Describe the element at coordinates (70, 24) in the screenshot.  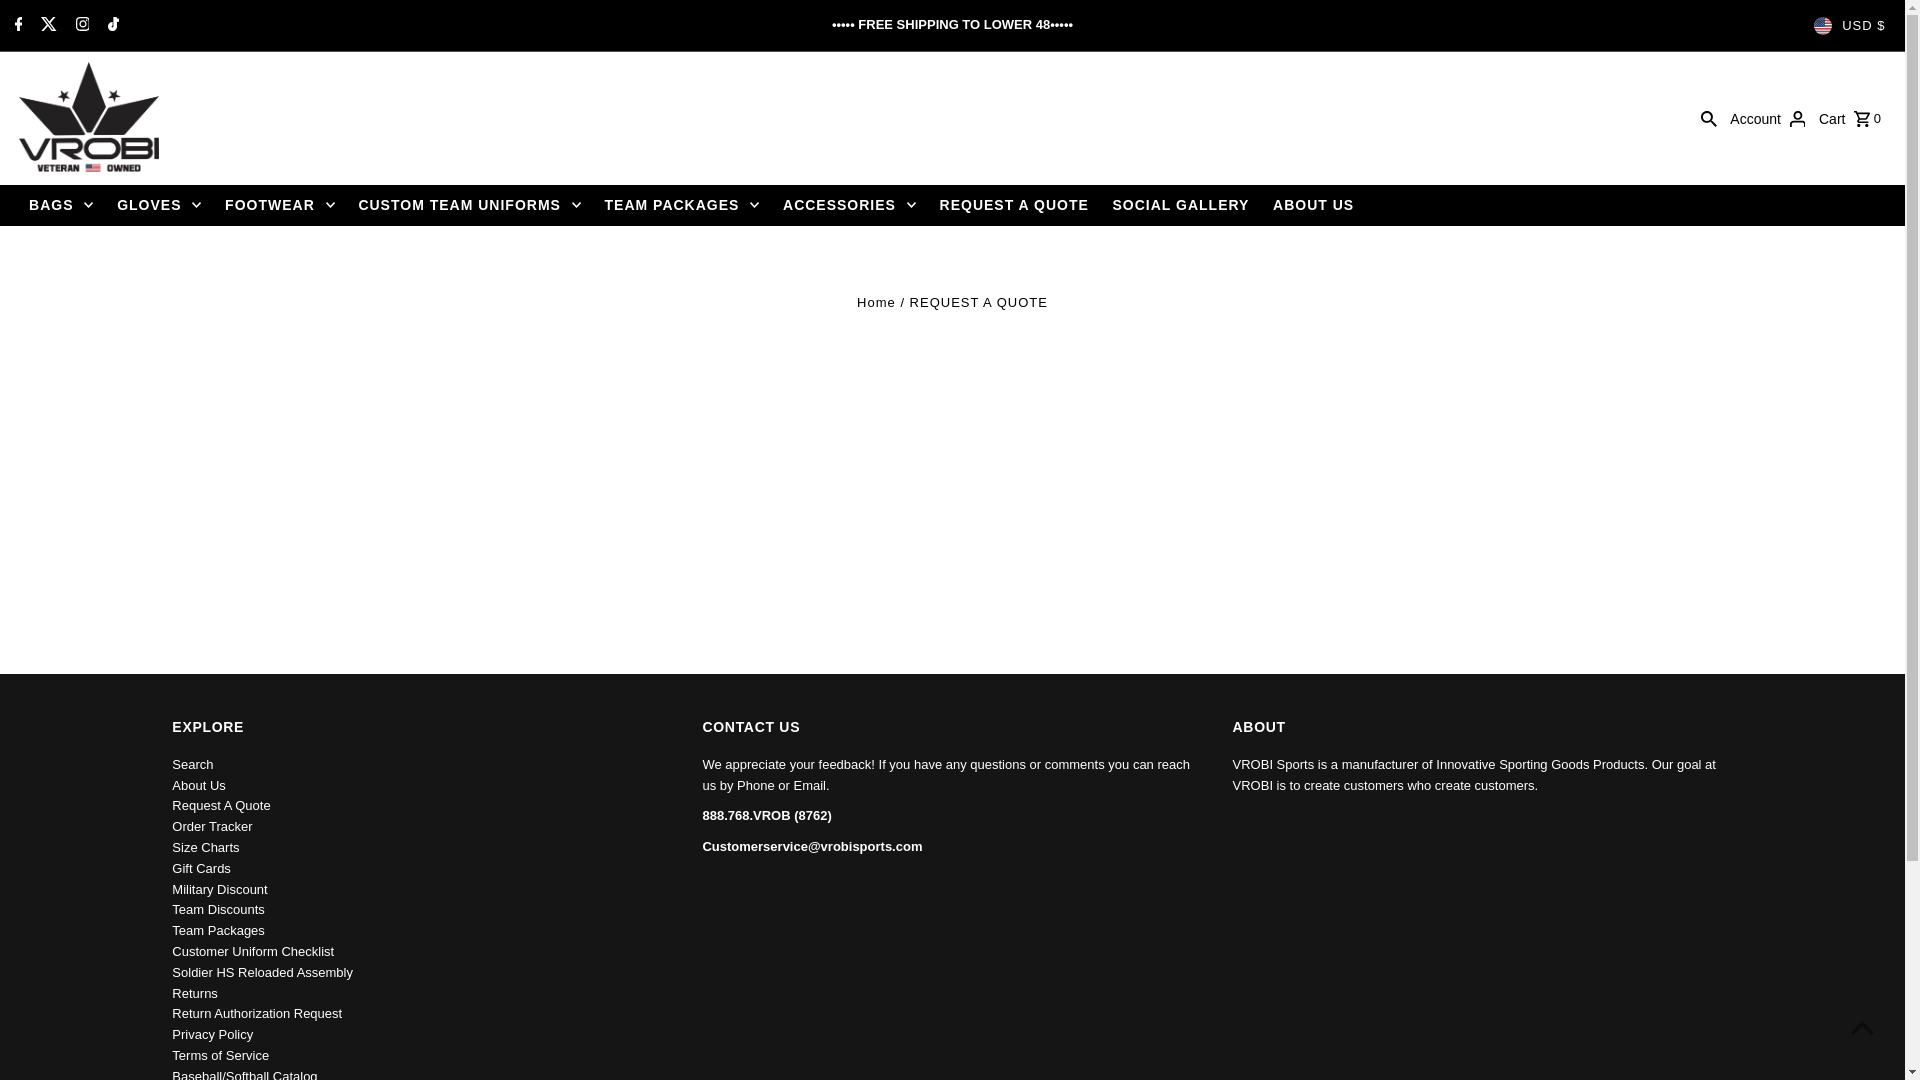
I see `Skip to content` at that location.